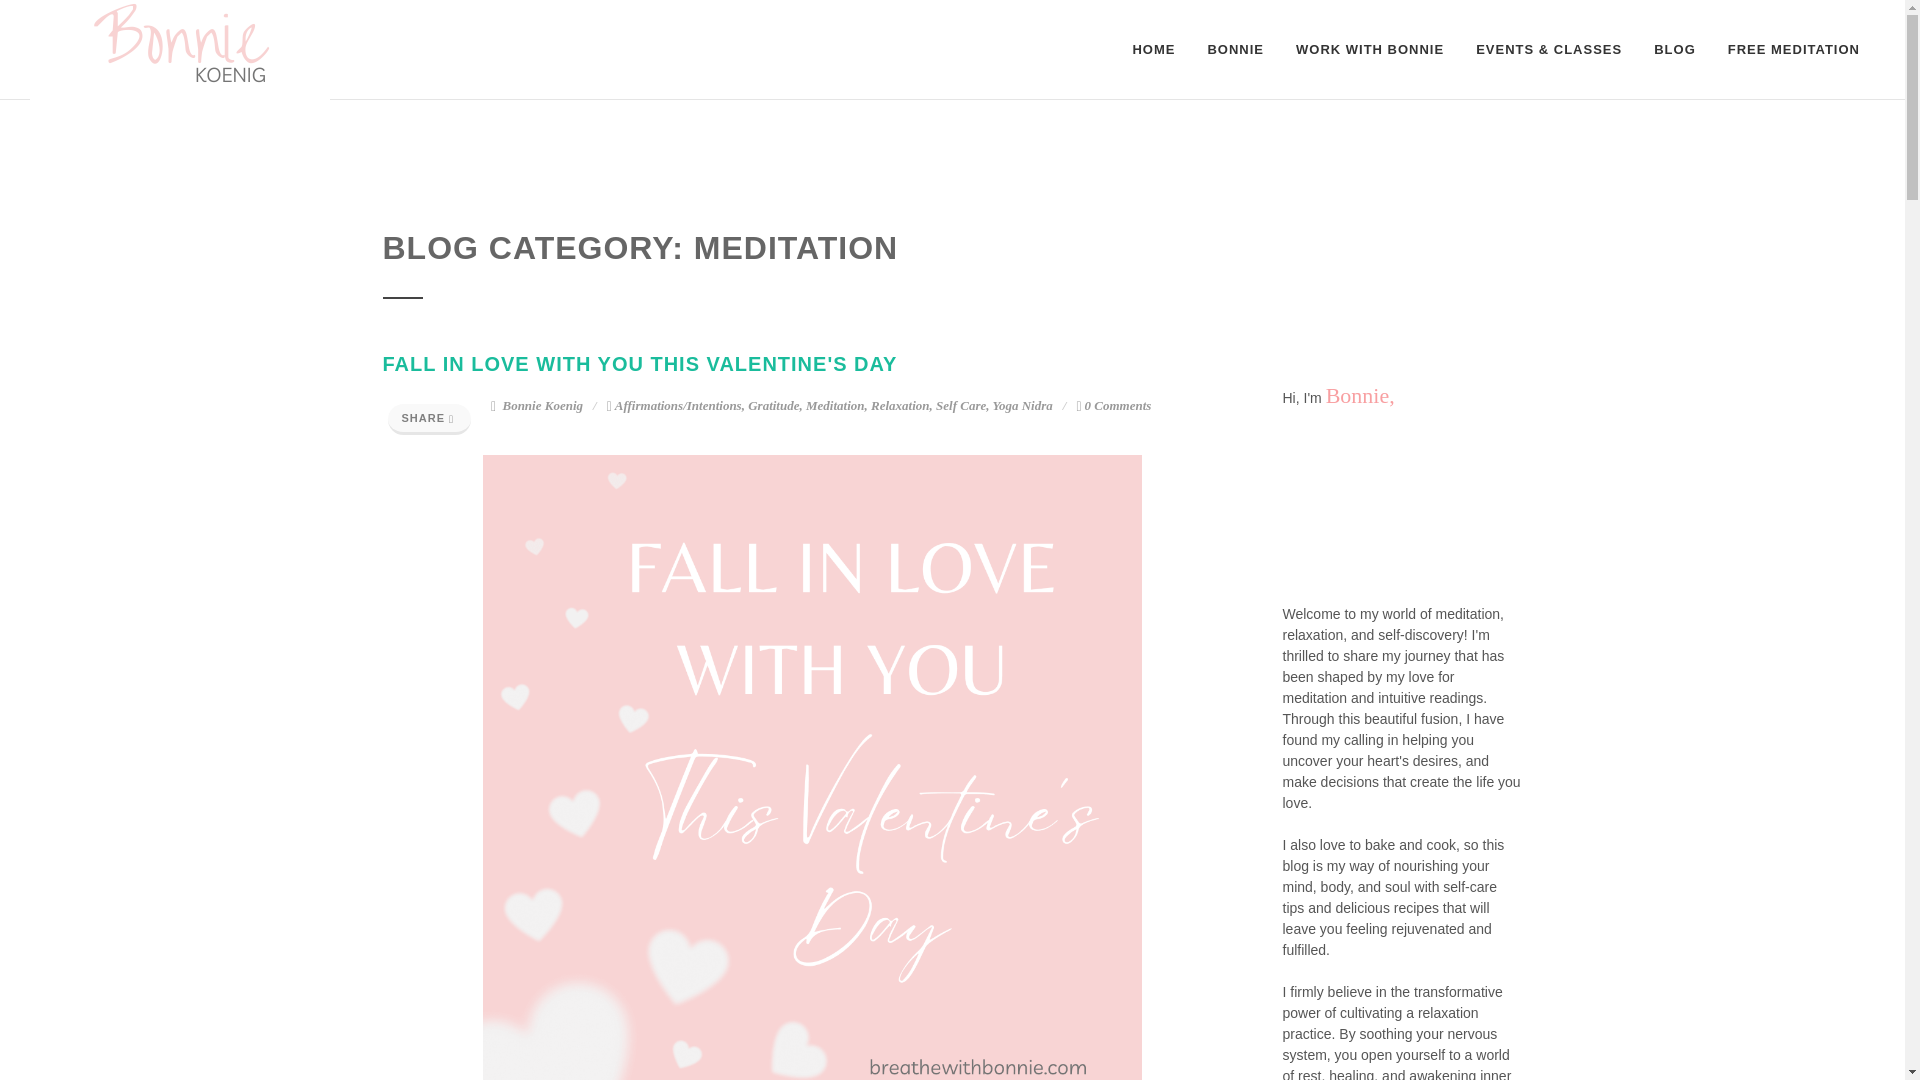  Describe the element at coordinates (1022, 405) in the screenshot. I see `Yoga Nidra` at that location.